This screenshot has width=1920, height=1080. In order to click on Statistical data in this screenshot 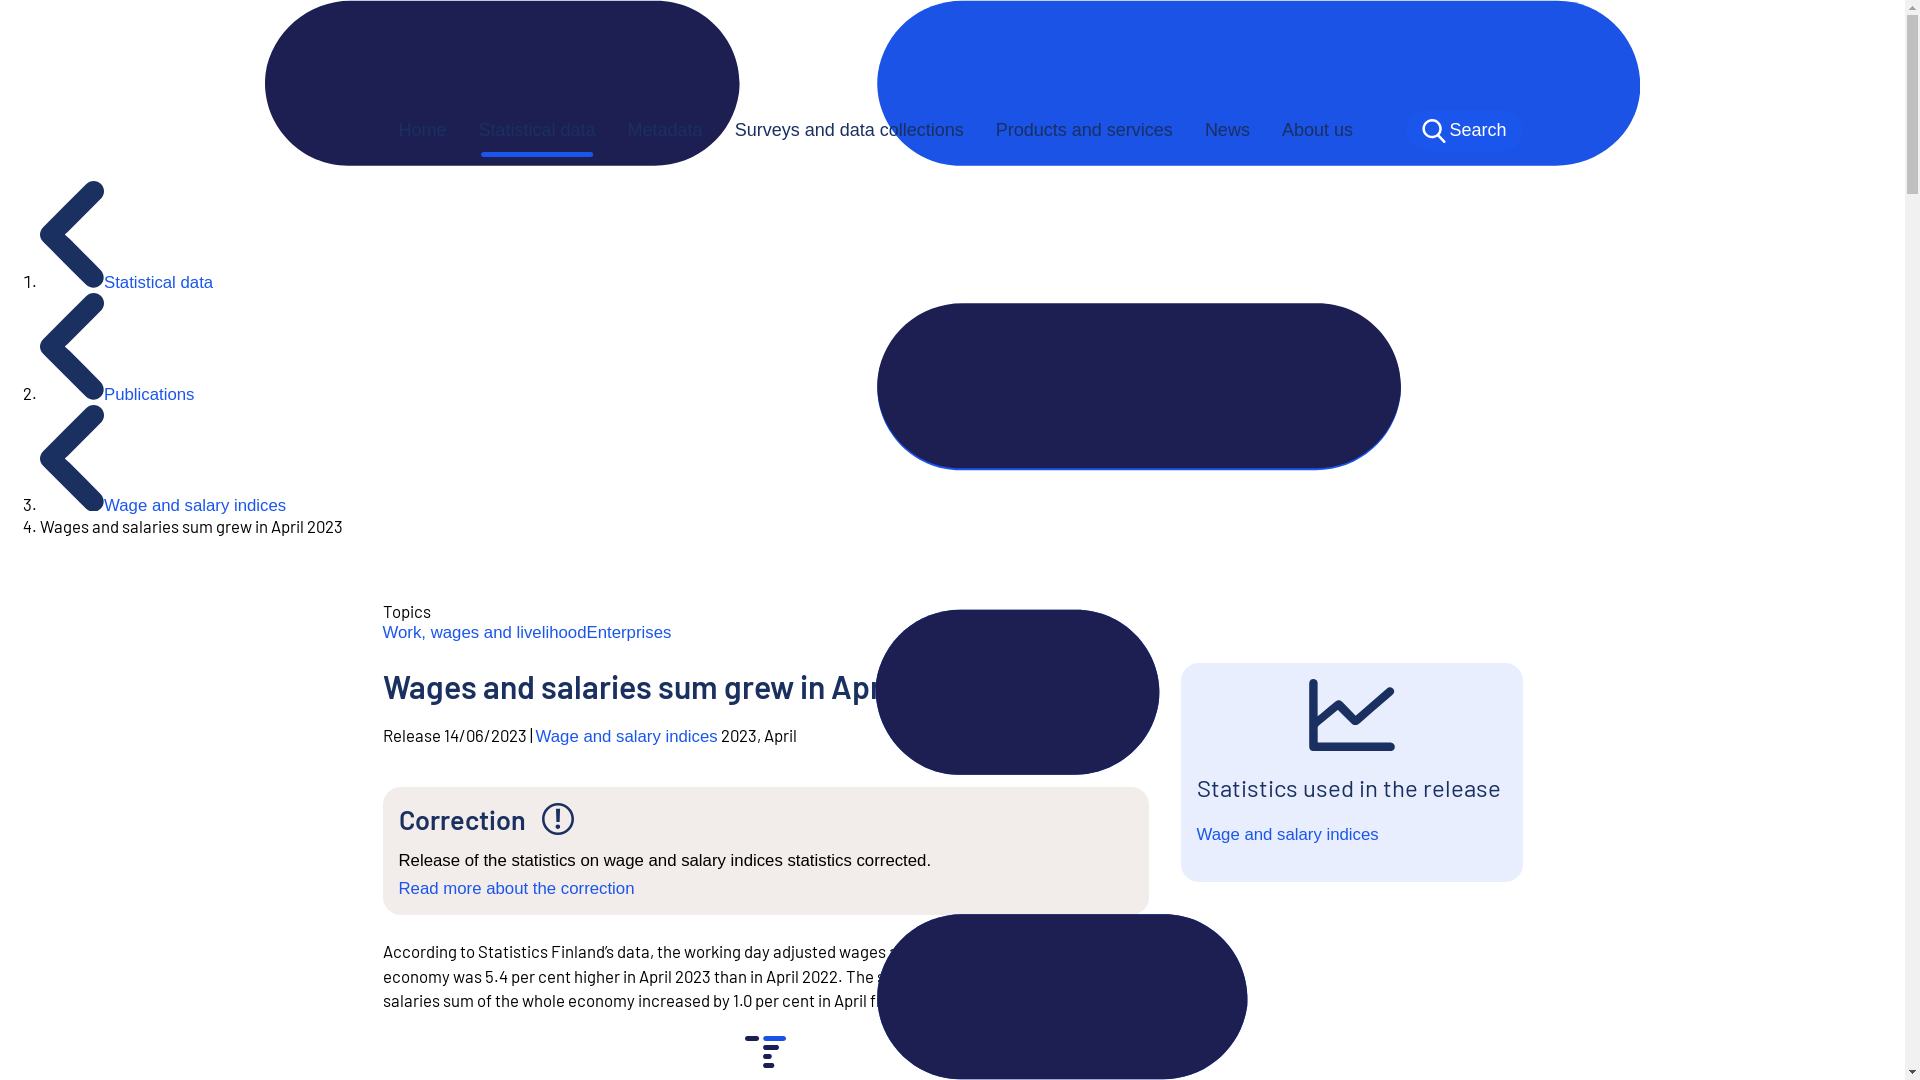, I will do `click(537, 130)`.